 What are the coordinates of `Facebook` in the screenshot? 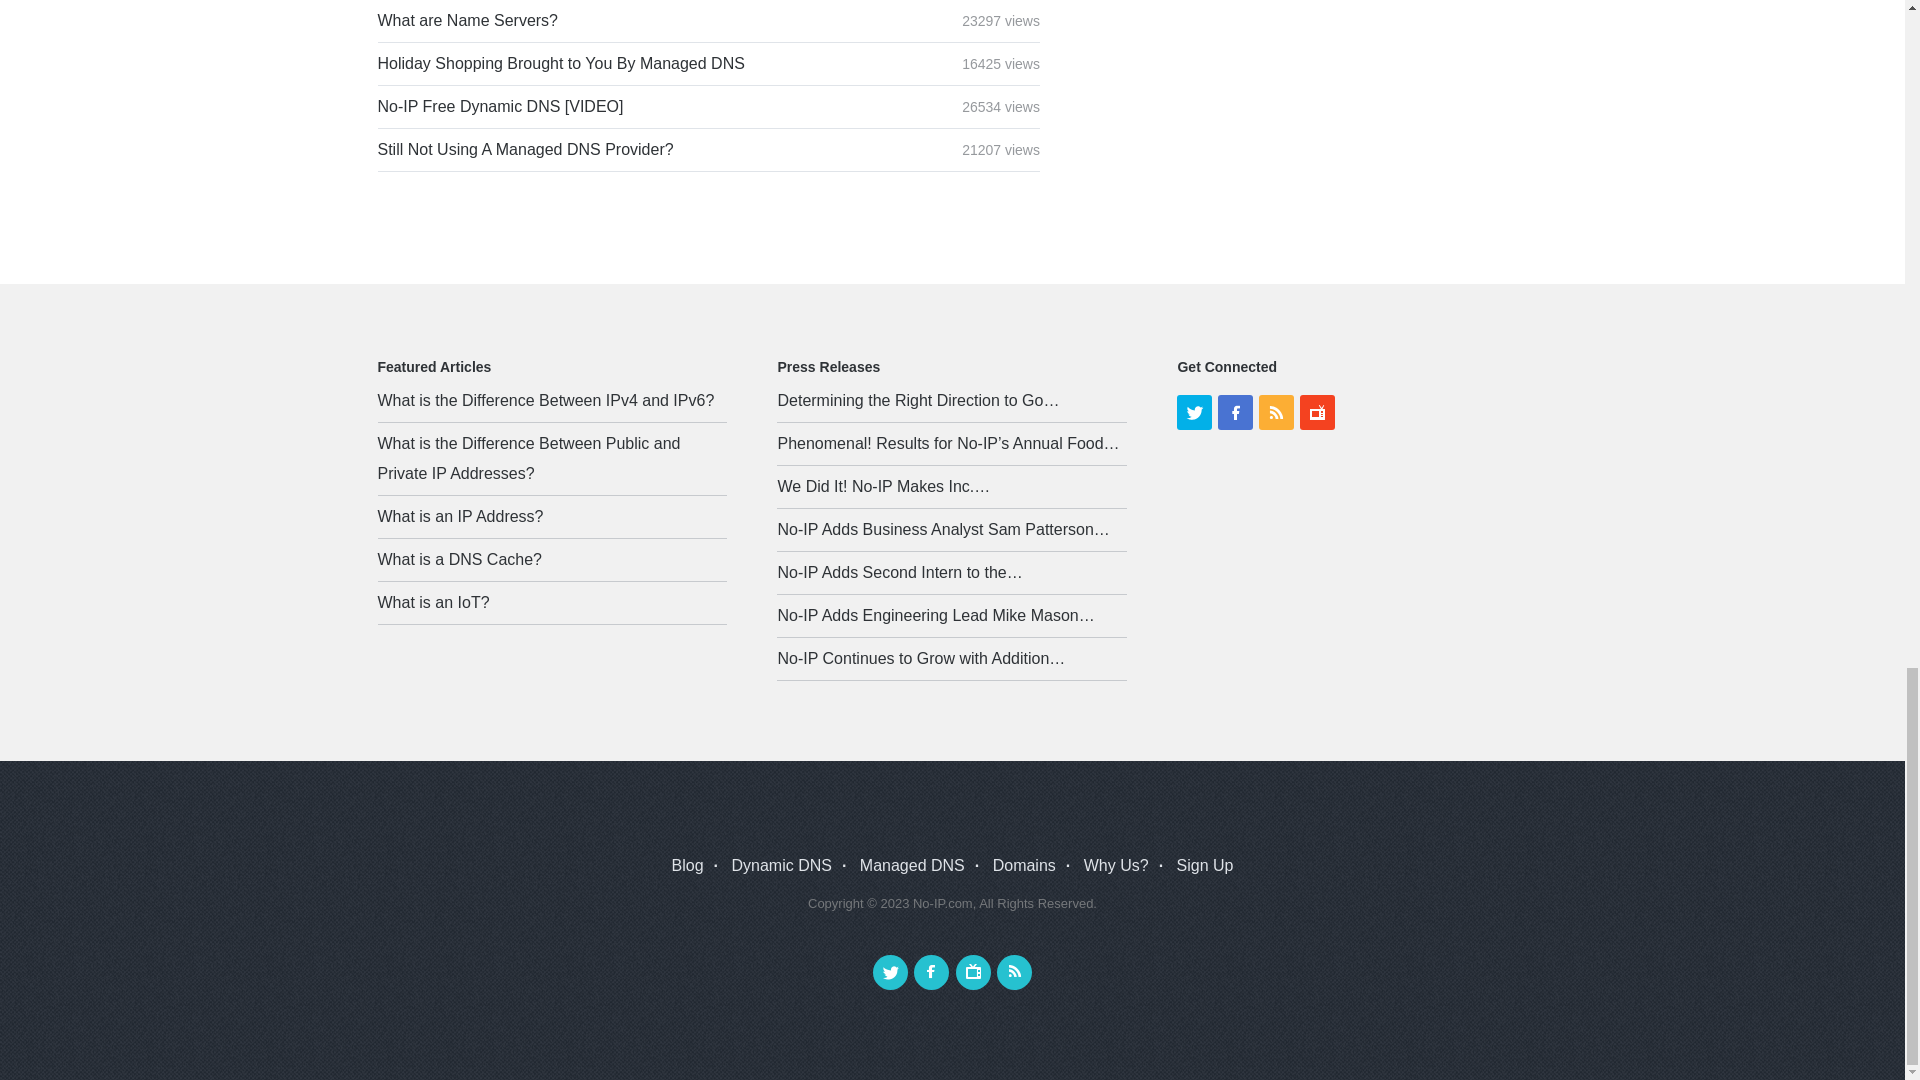 It's located at (1235, 412).